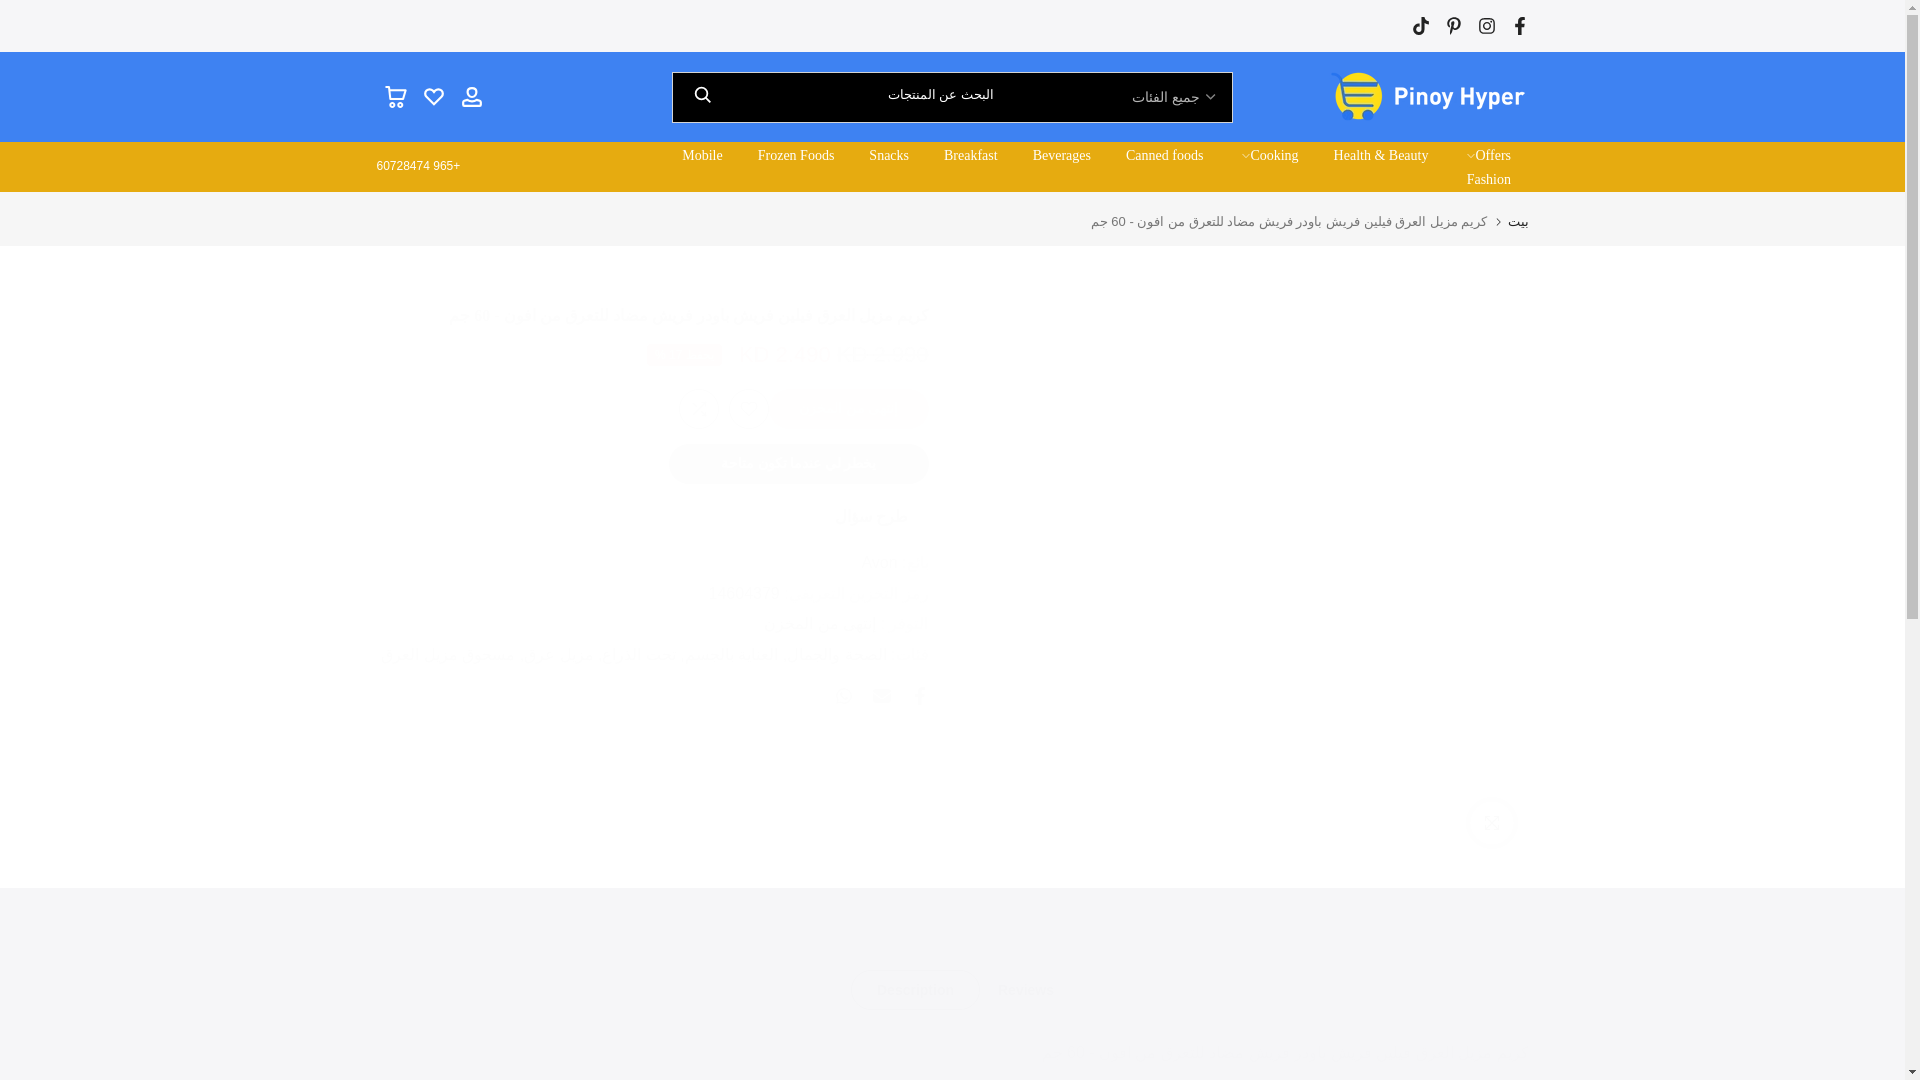 The image size is (1920, 1080). Describe the element at coordinates (918, 696) in the screenshot. I see `Share on Facebook` at that location.